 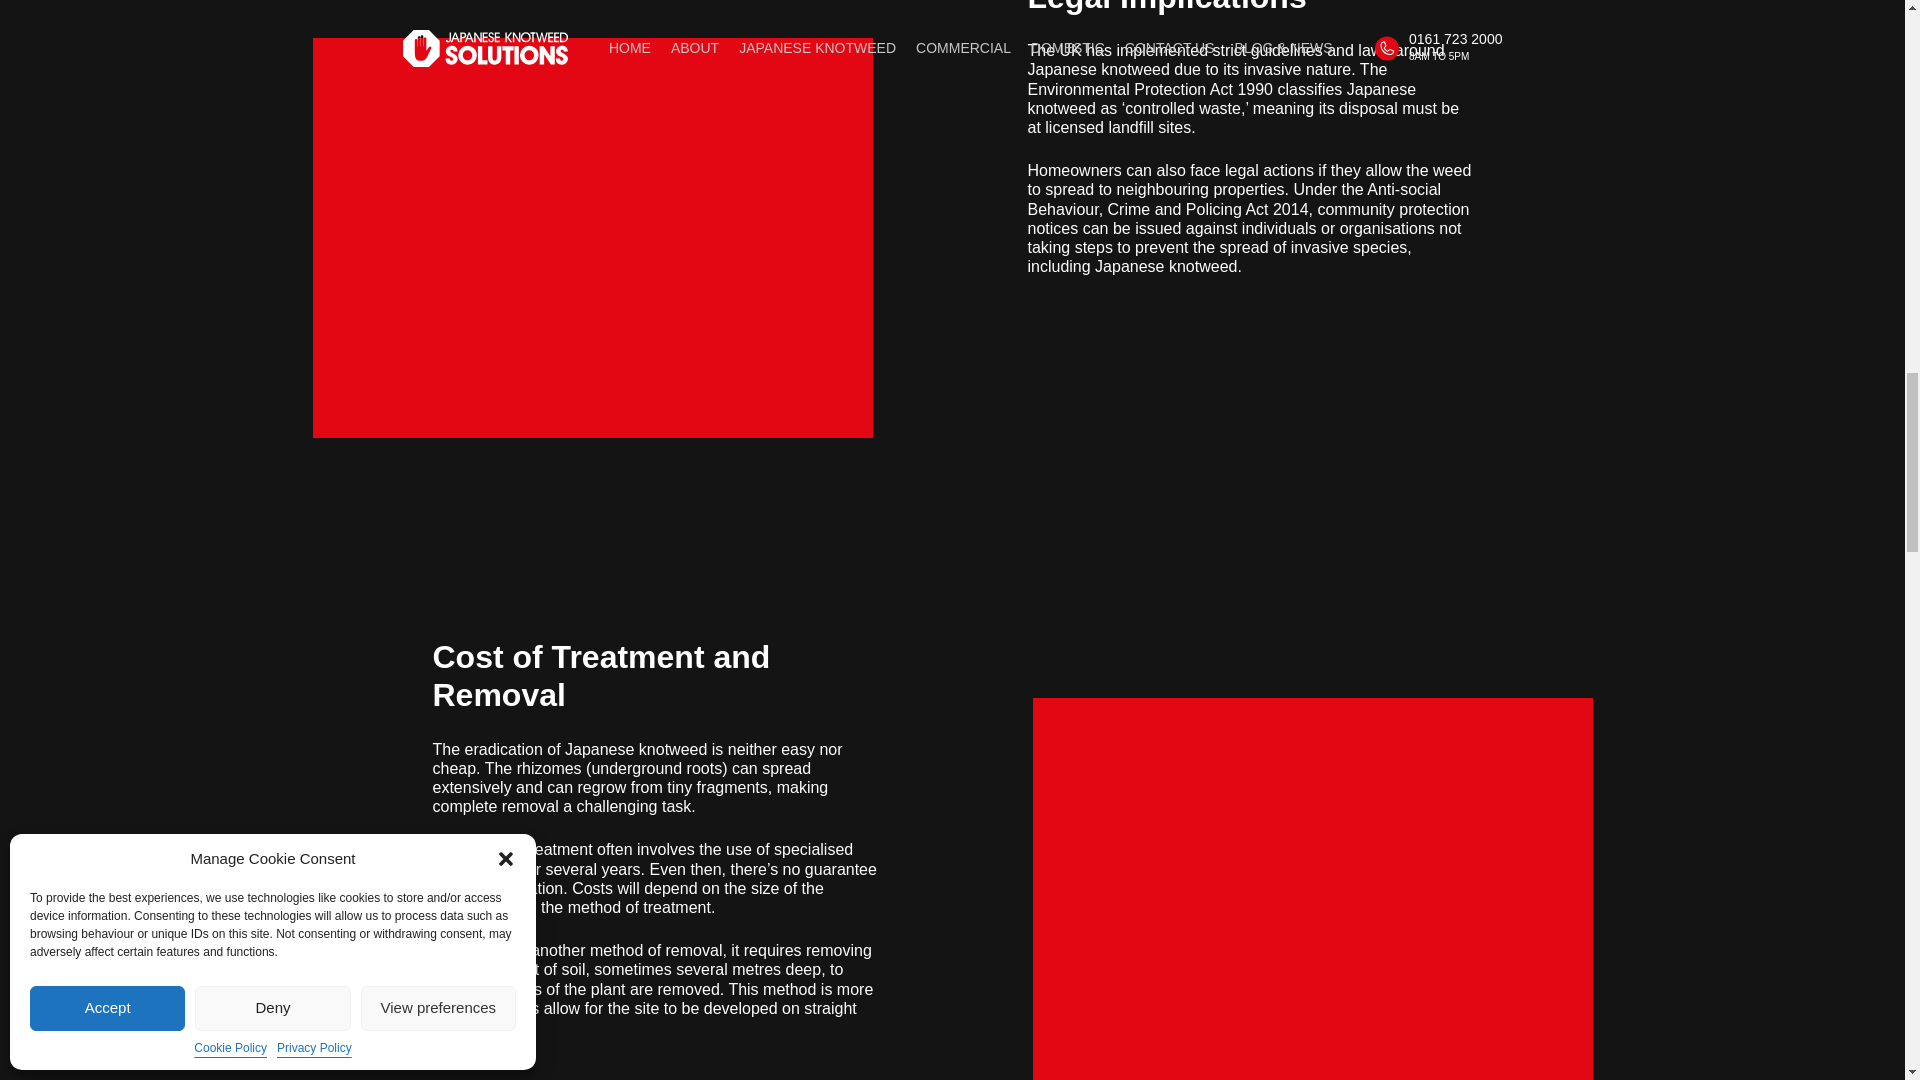 I want to click on Financial Implications of Japanese Knotweed 4, so click(x=591, y=238).